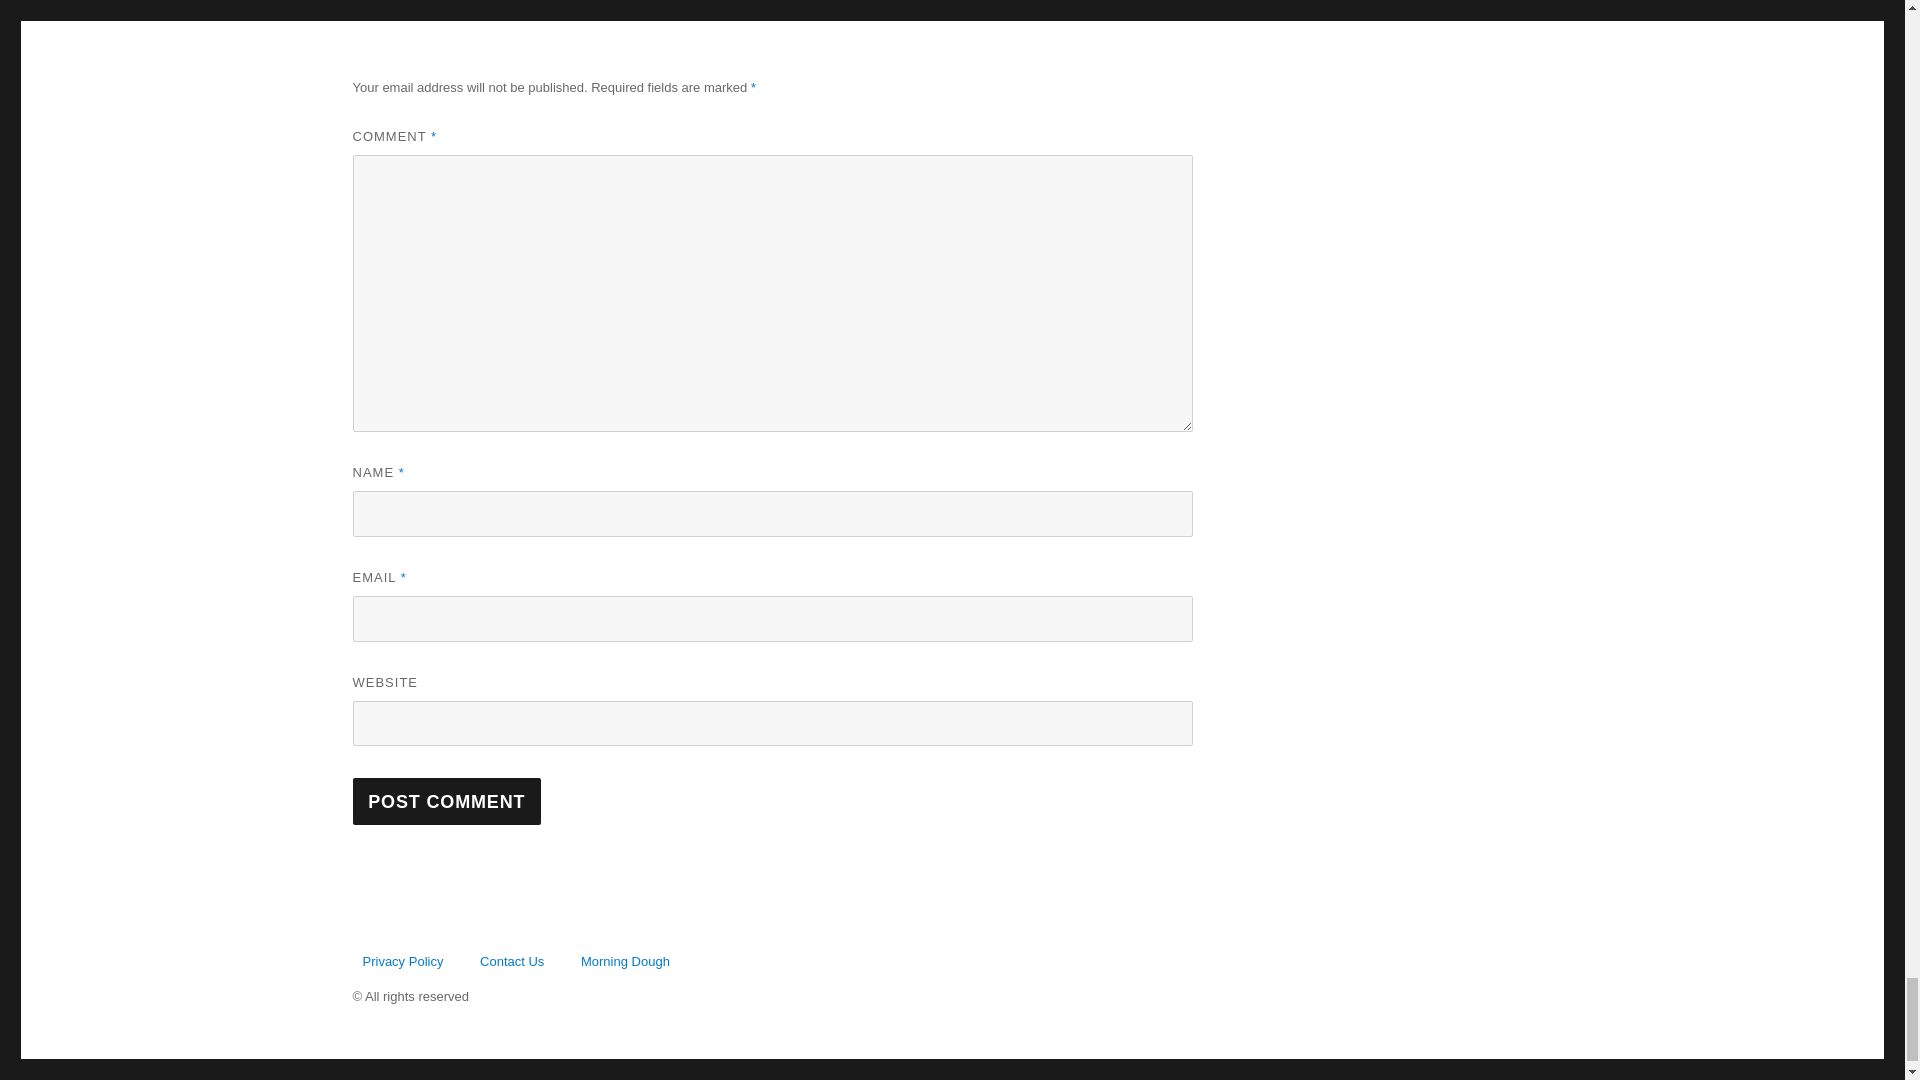  What do you see at coordinates (446, 801) in the screenshot?
I see `Post Comment` at bounding box center [446, 801].